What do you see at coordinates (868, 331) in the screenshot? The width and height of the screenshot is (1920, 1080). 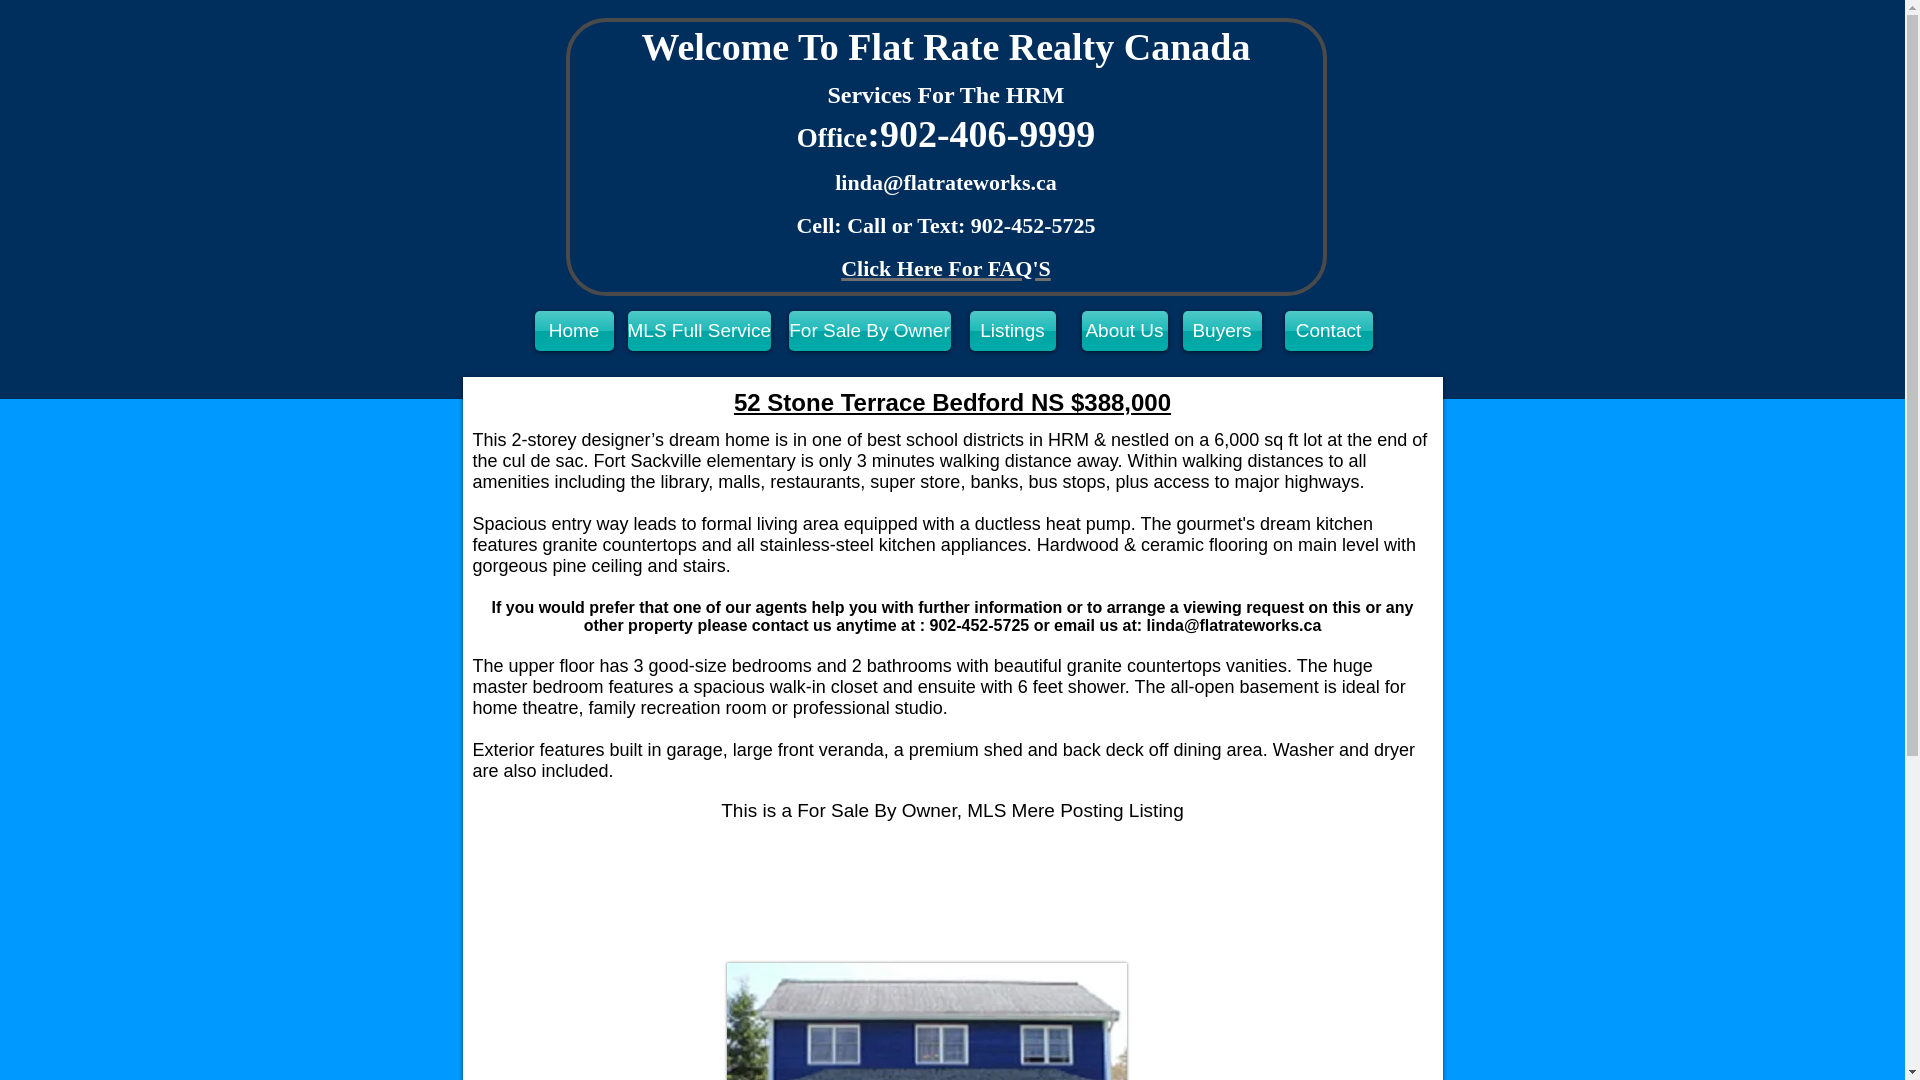 I see `For Sale By Owner` at bounding box center [868, 331].